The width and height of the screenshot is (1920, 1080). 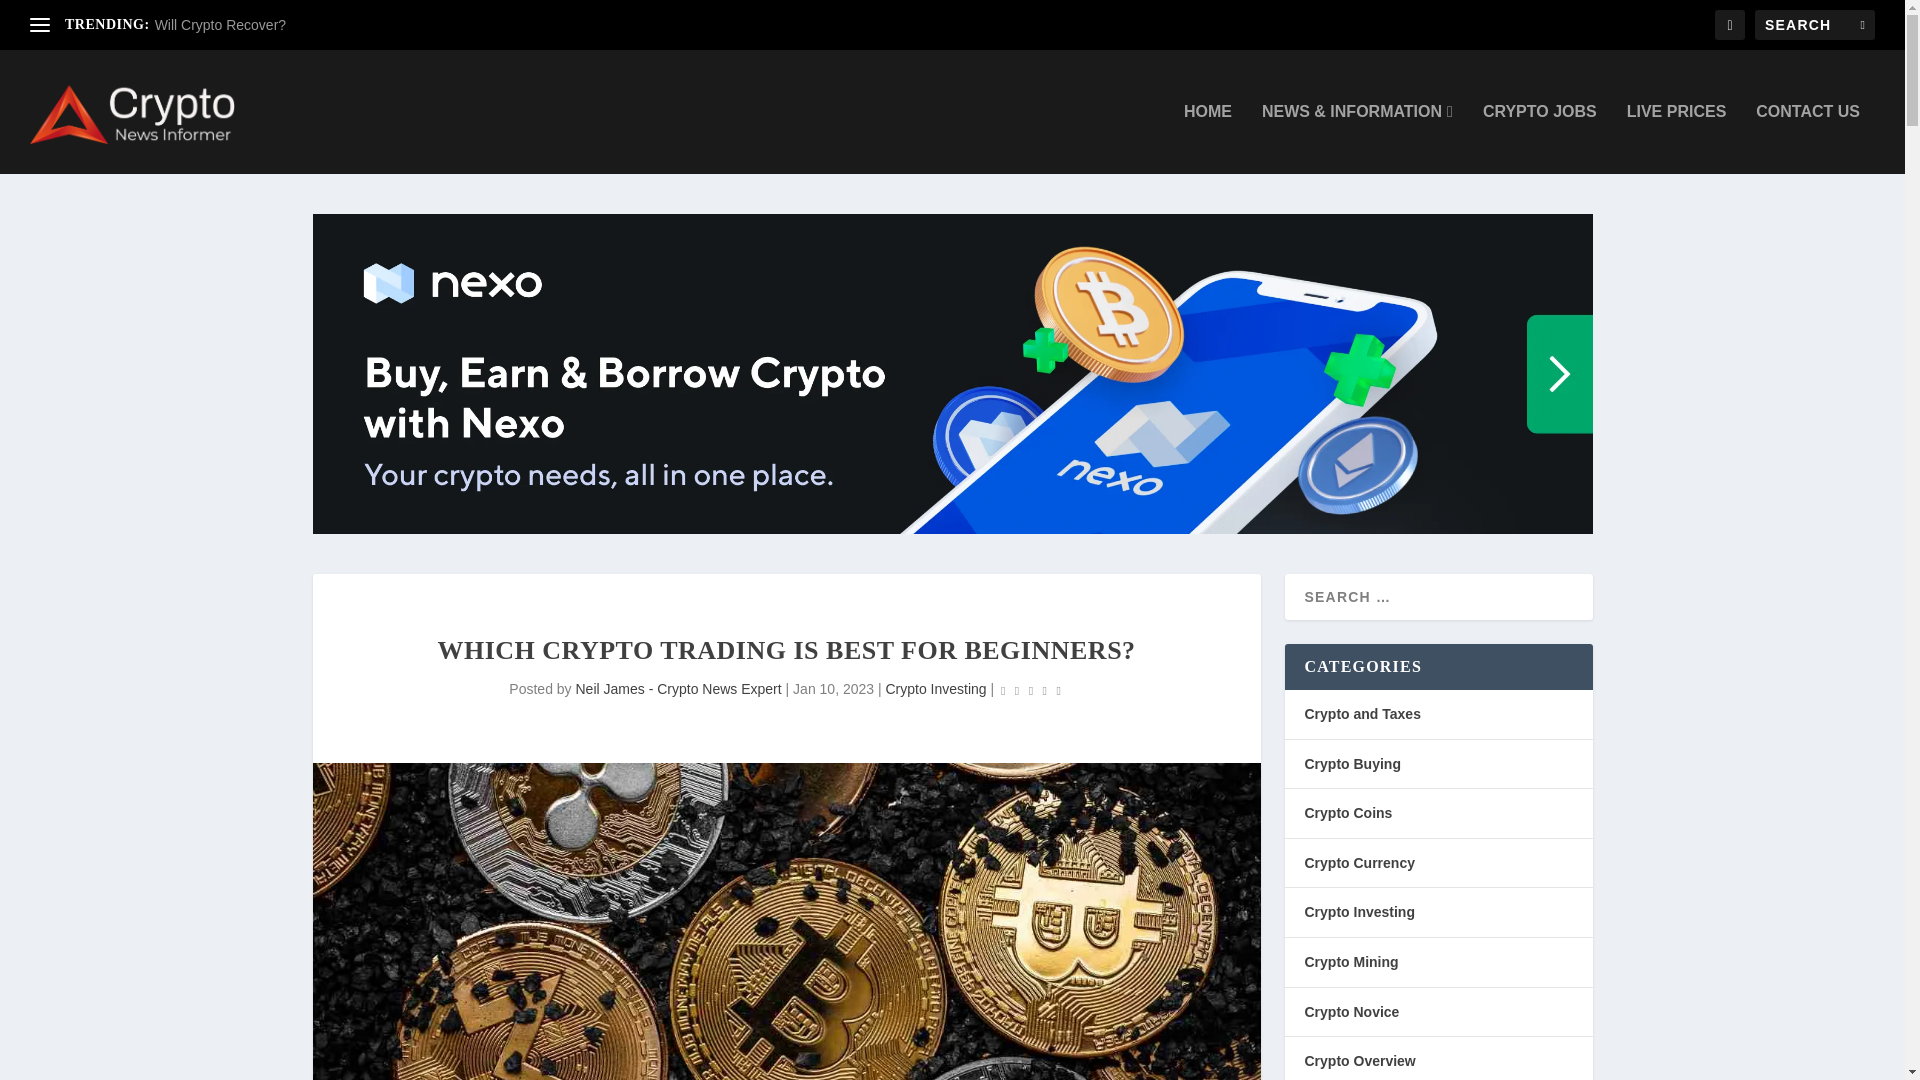 What do you see at coordinates (1814, 24) in the screenshot?
I see `Search for:` at bounding box center [1814, 24].